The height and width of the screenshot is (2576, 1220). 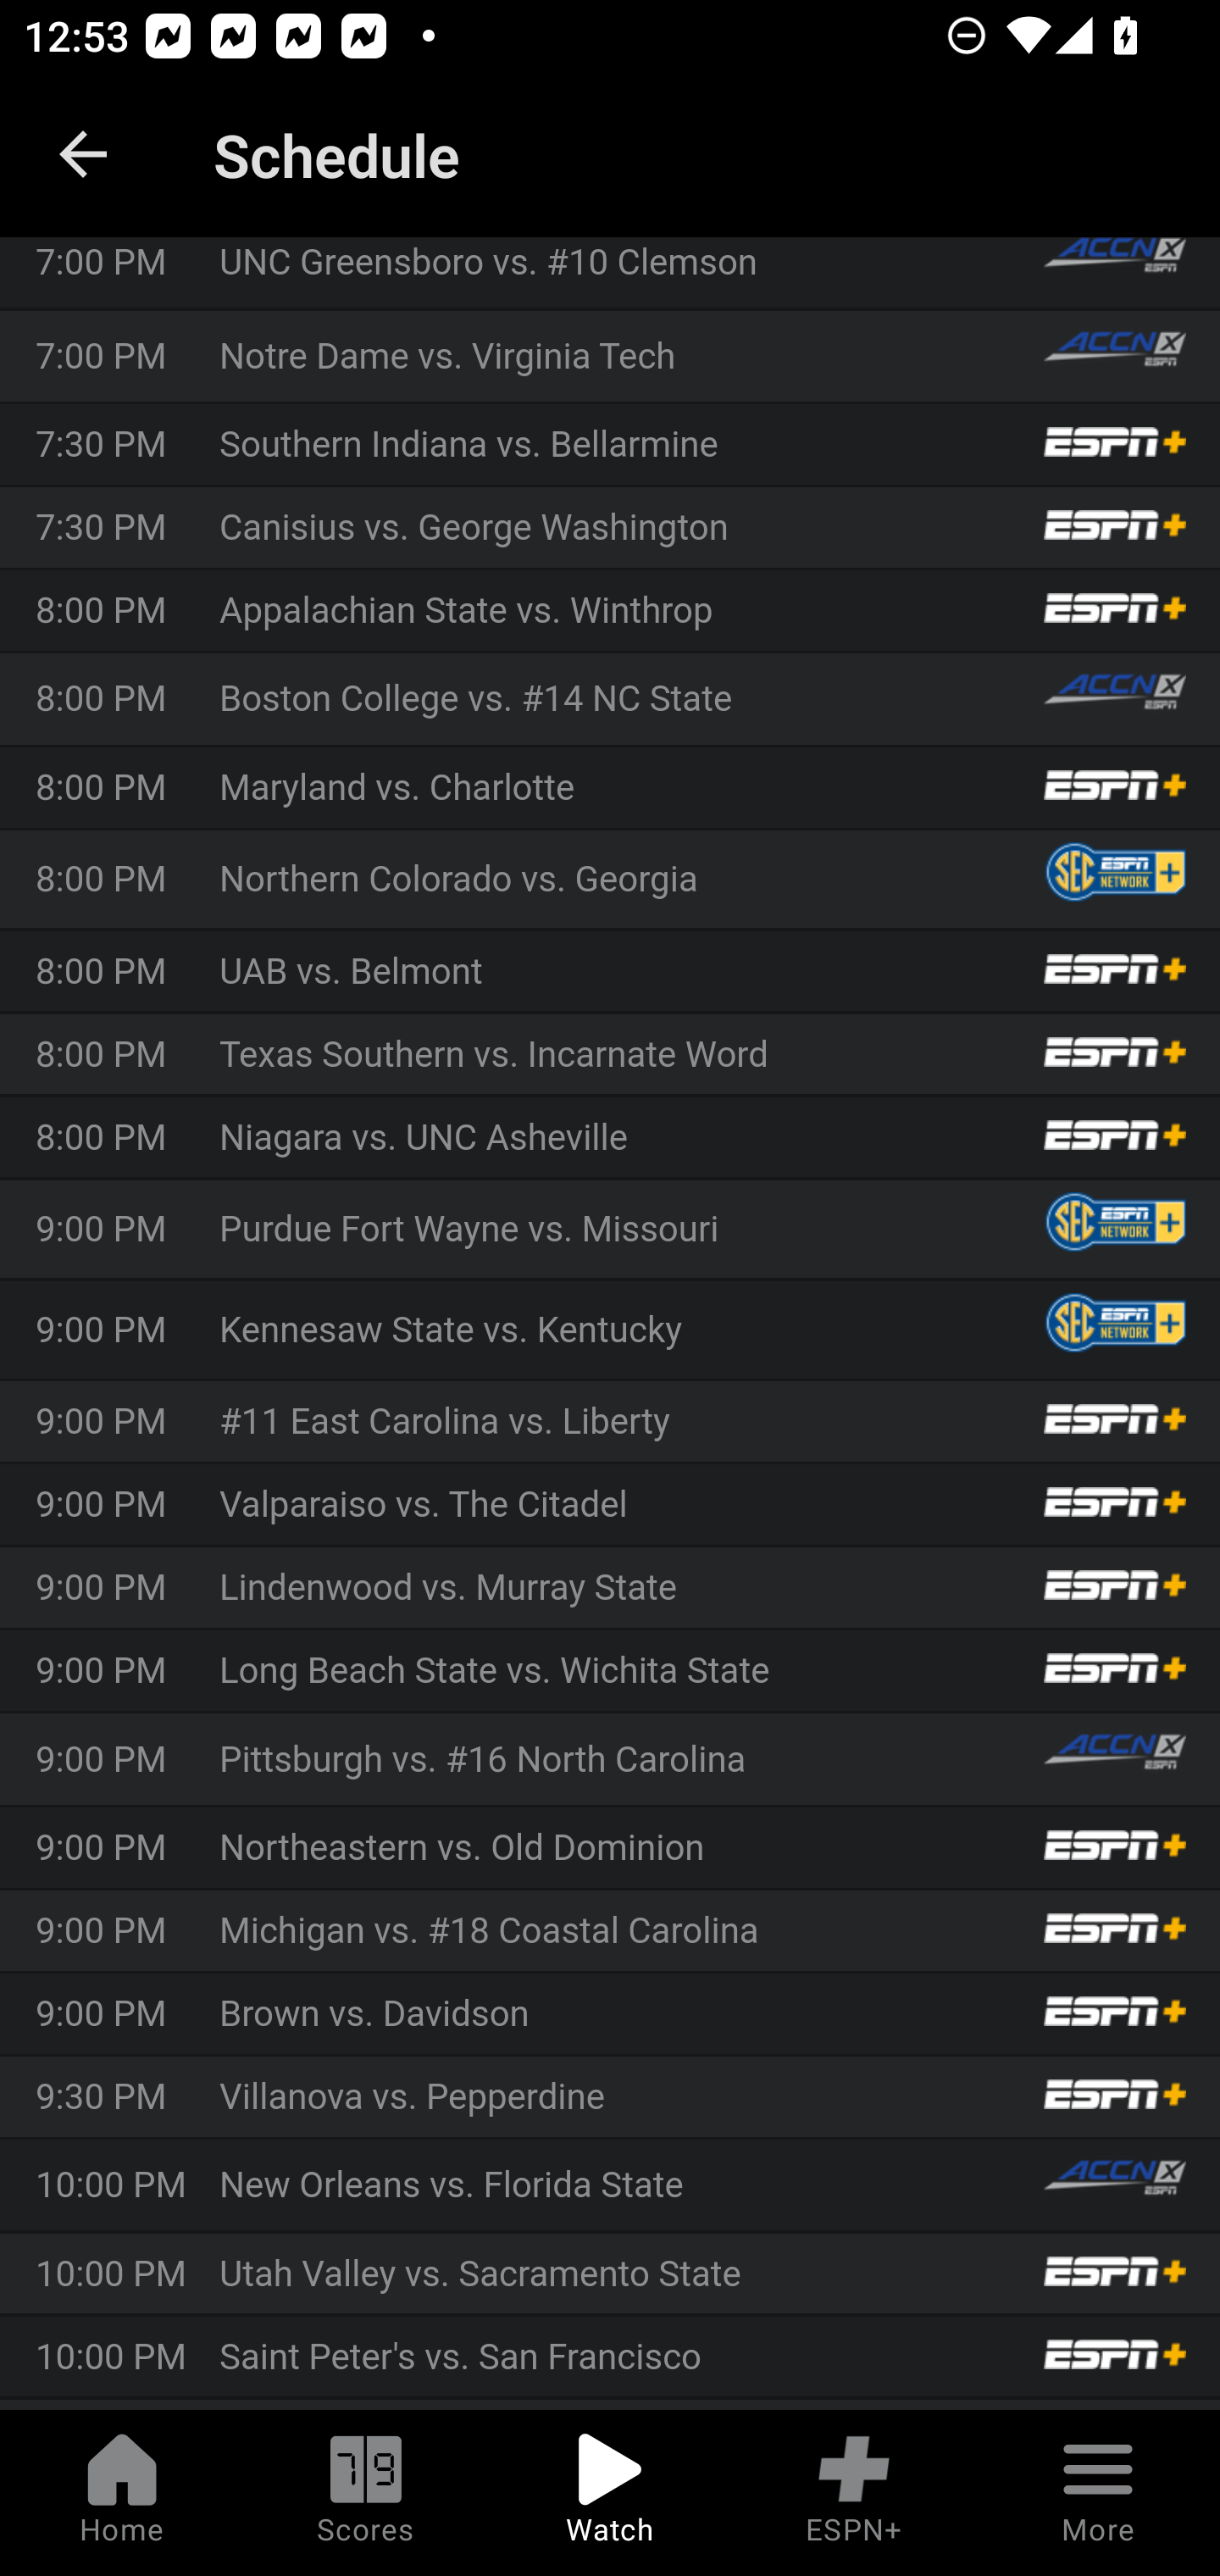 I want to click on Home, so click(x=122, y=2493).